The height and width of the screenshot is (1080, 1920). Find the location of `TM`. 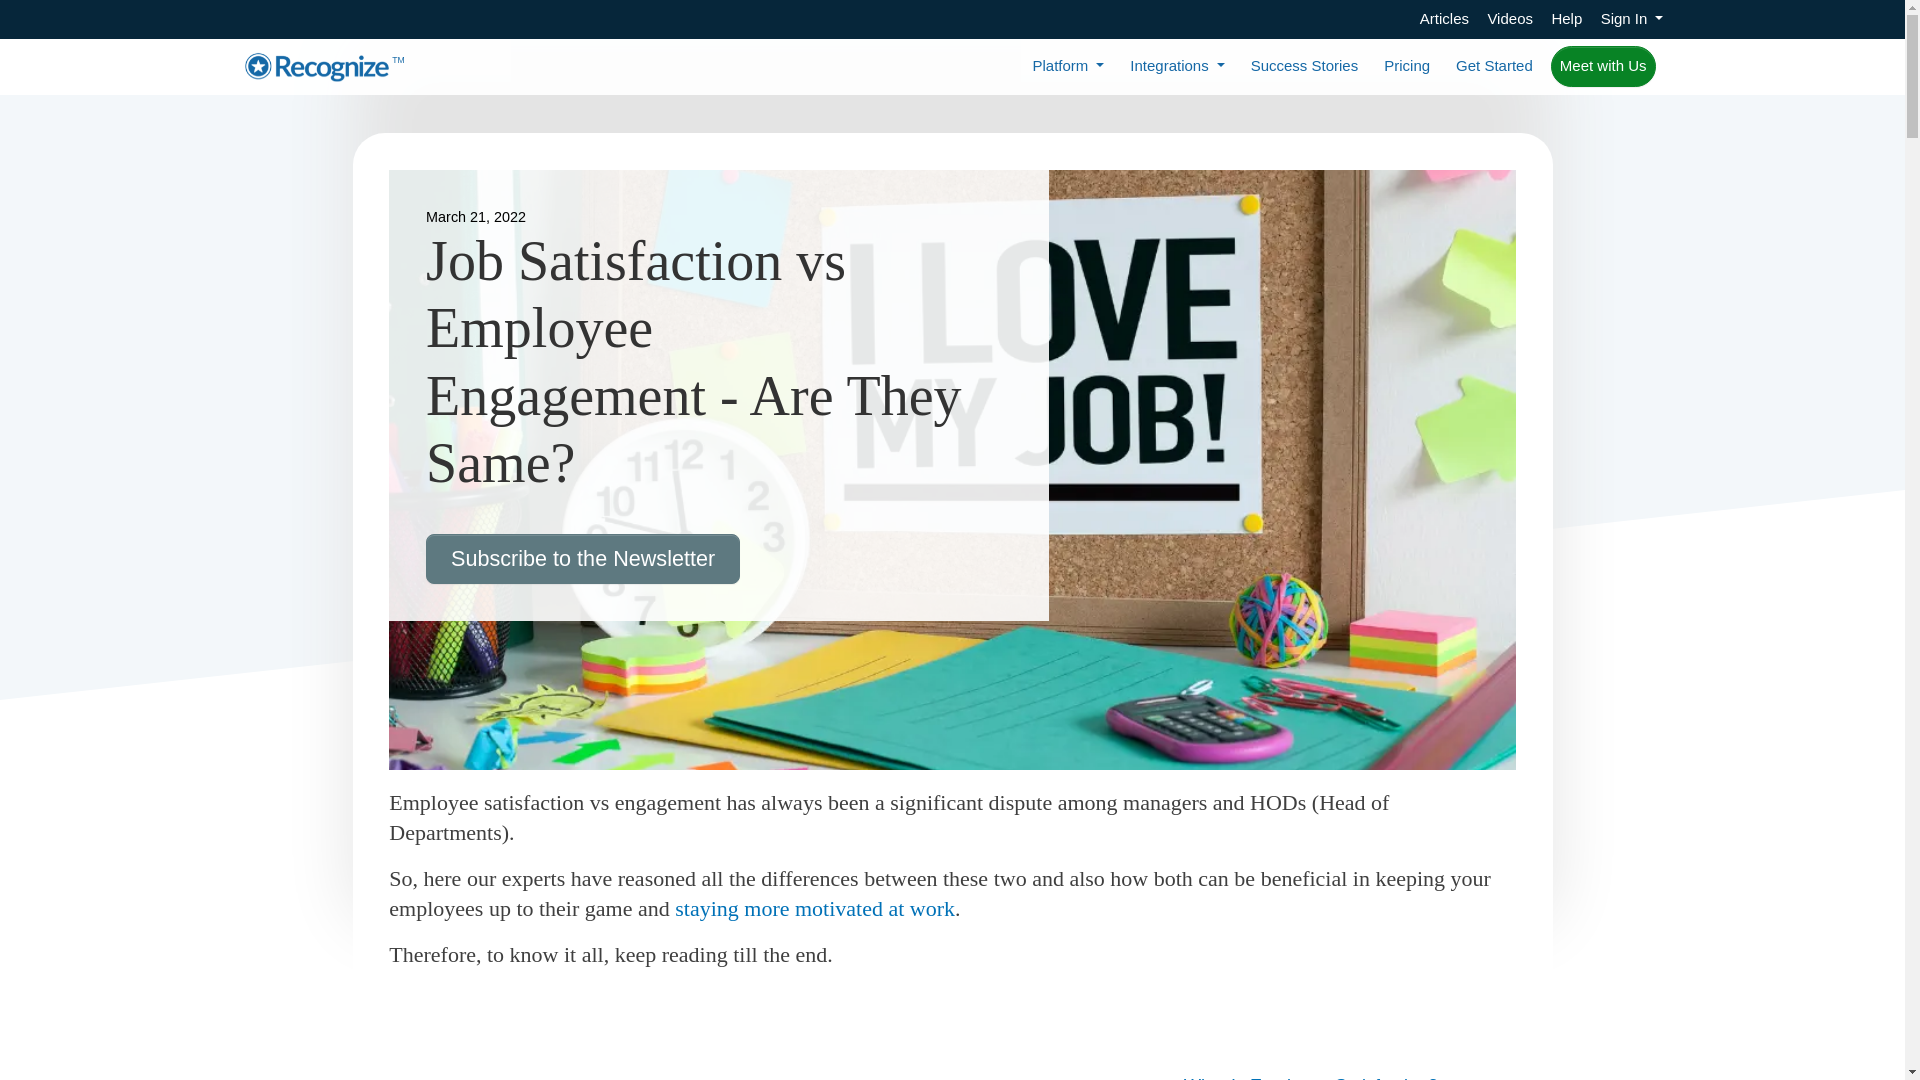

TM is located at coordinates (325, 66).